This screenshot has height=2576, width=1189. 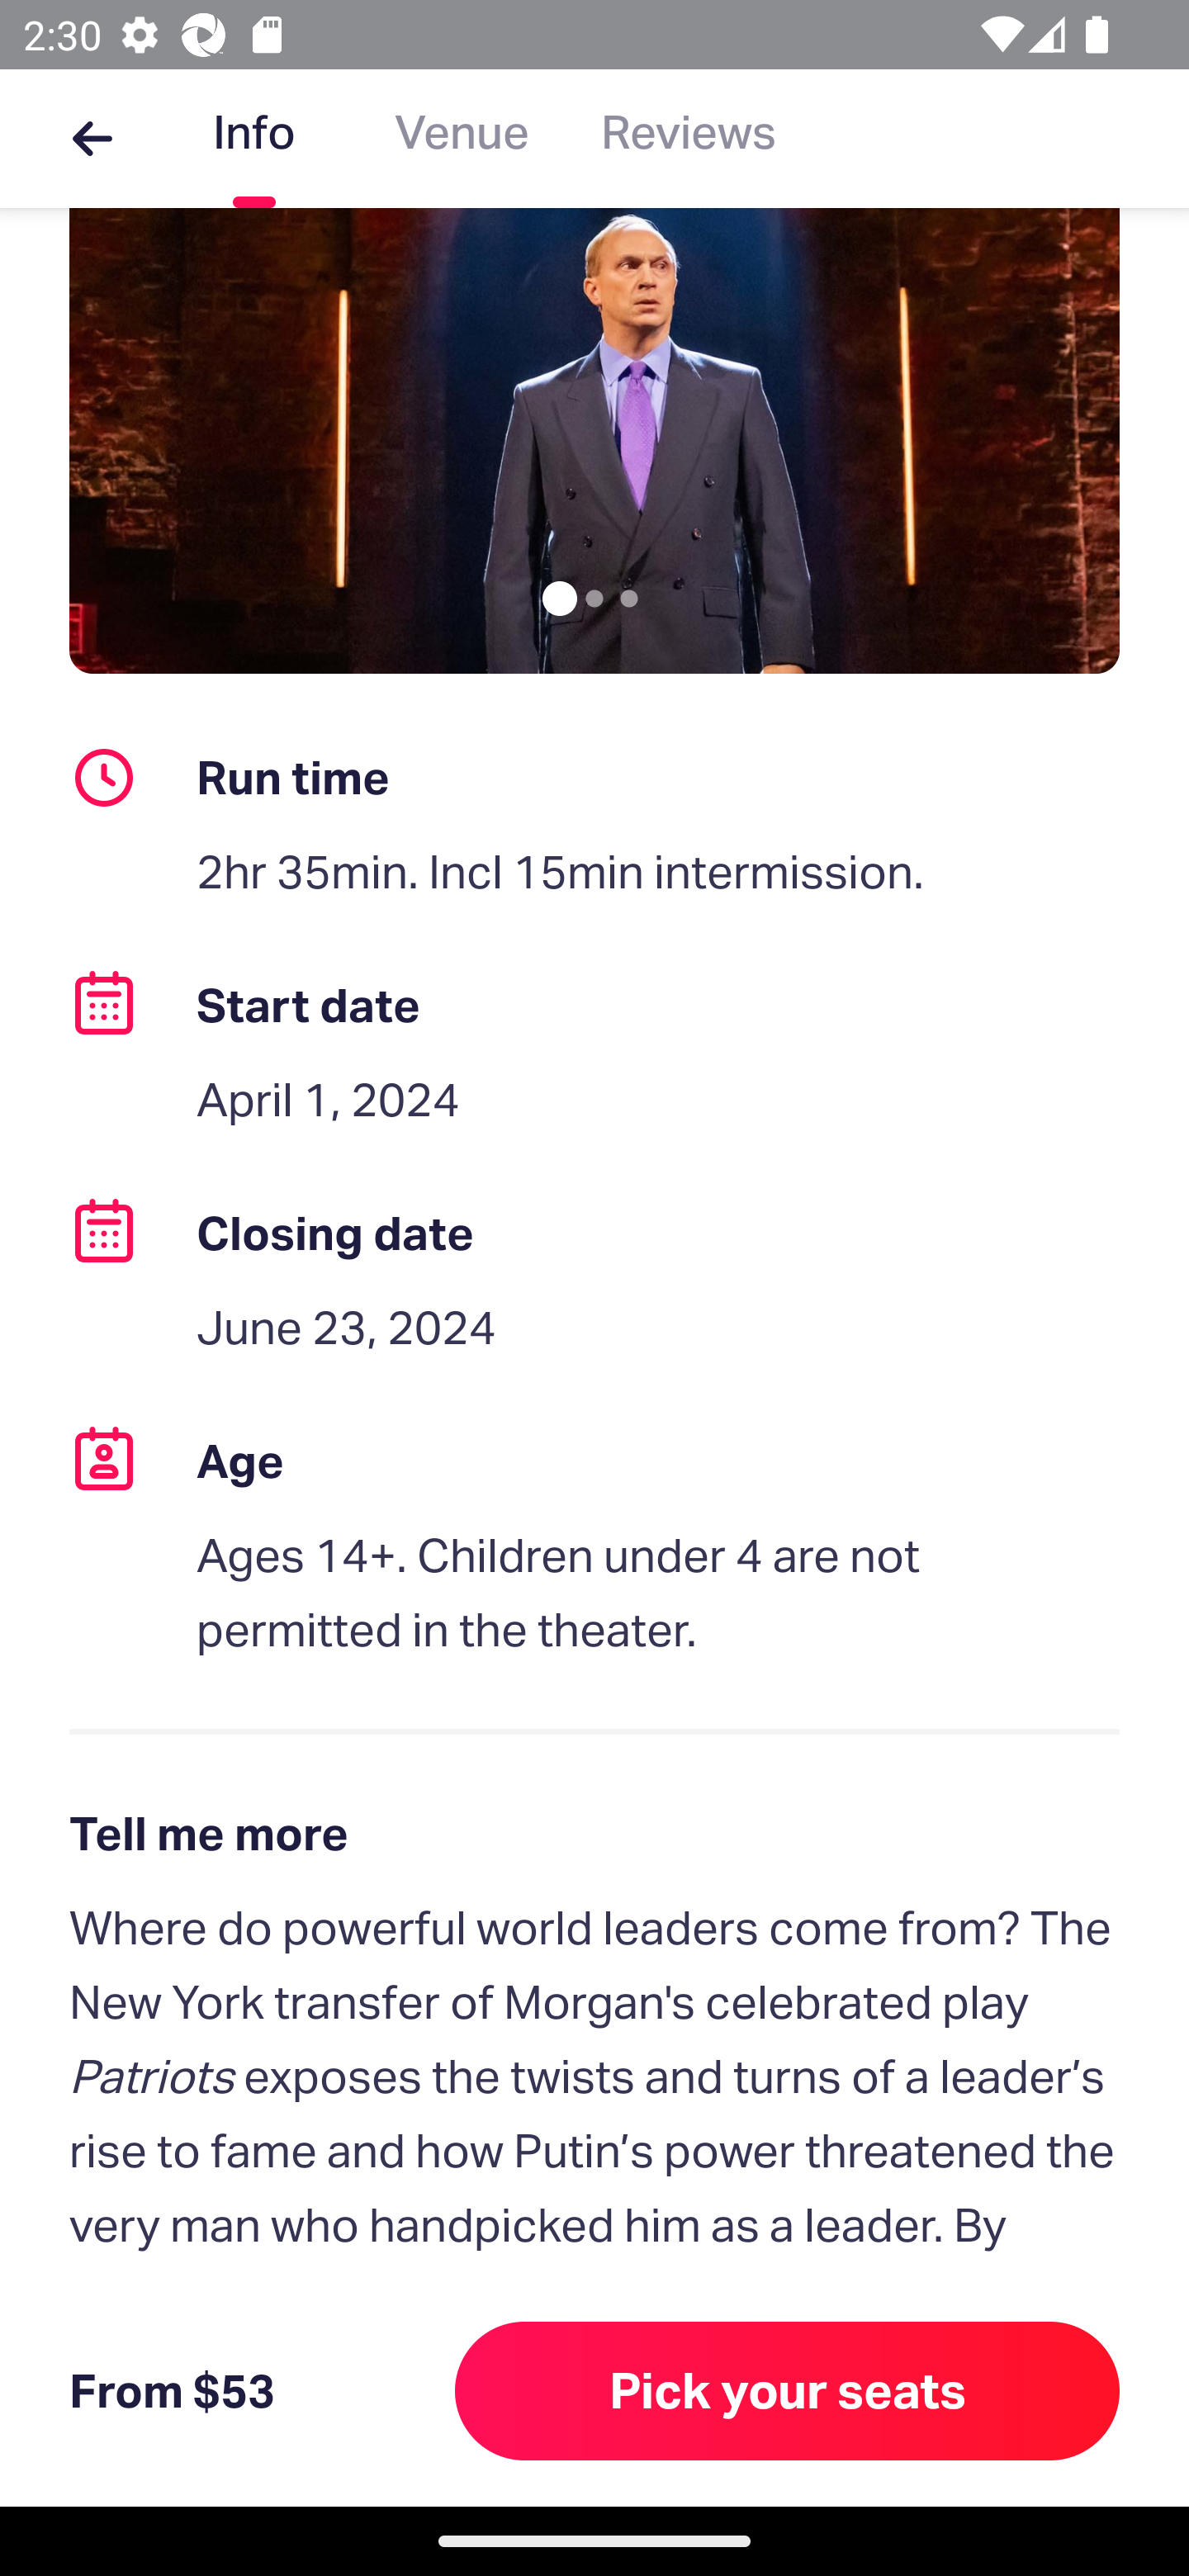 What do you see at coordinates (462, 139) in the screenshot?
I see `Venue` at bounding box center [462, 139].